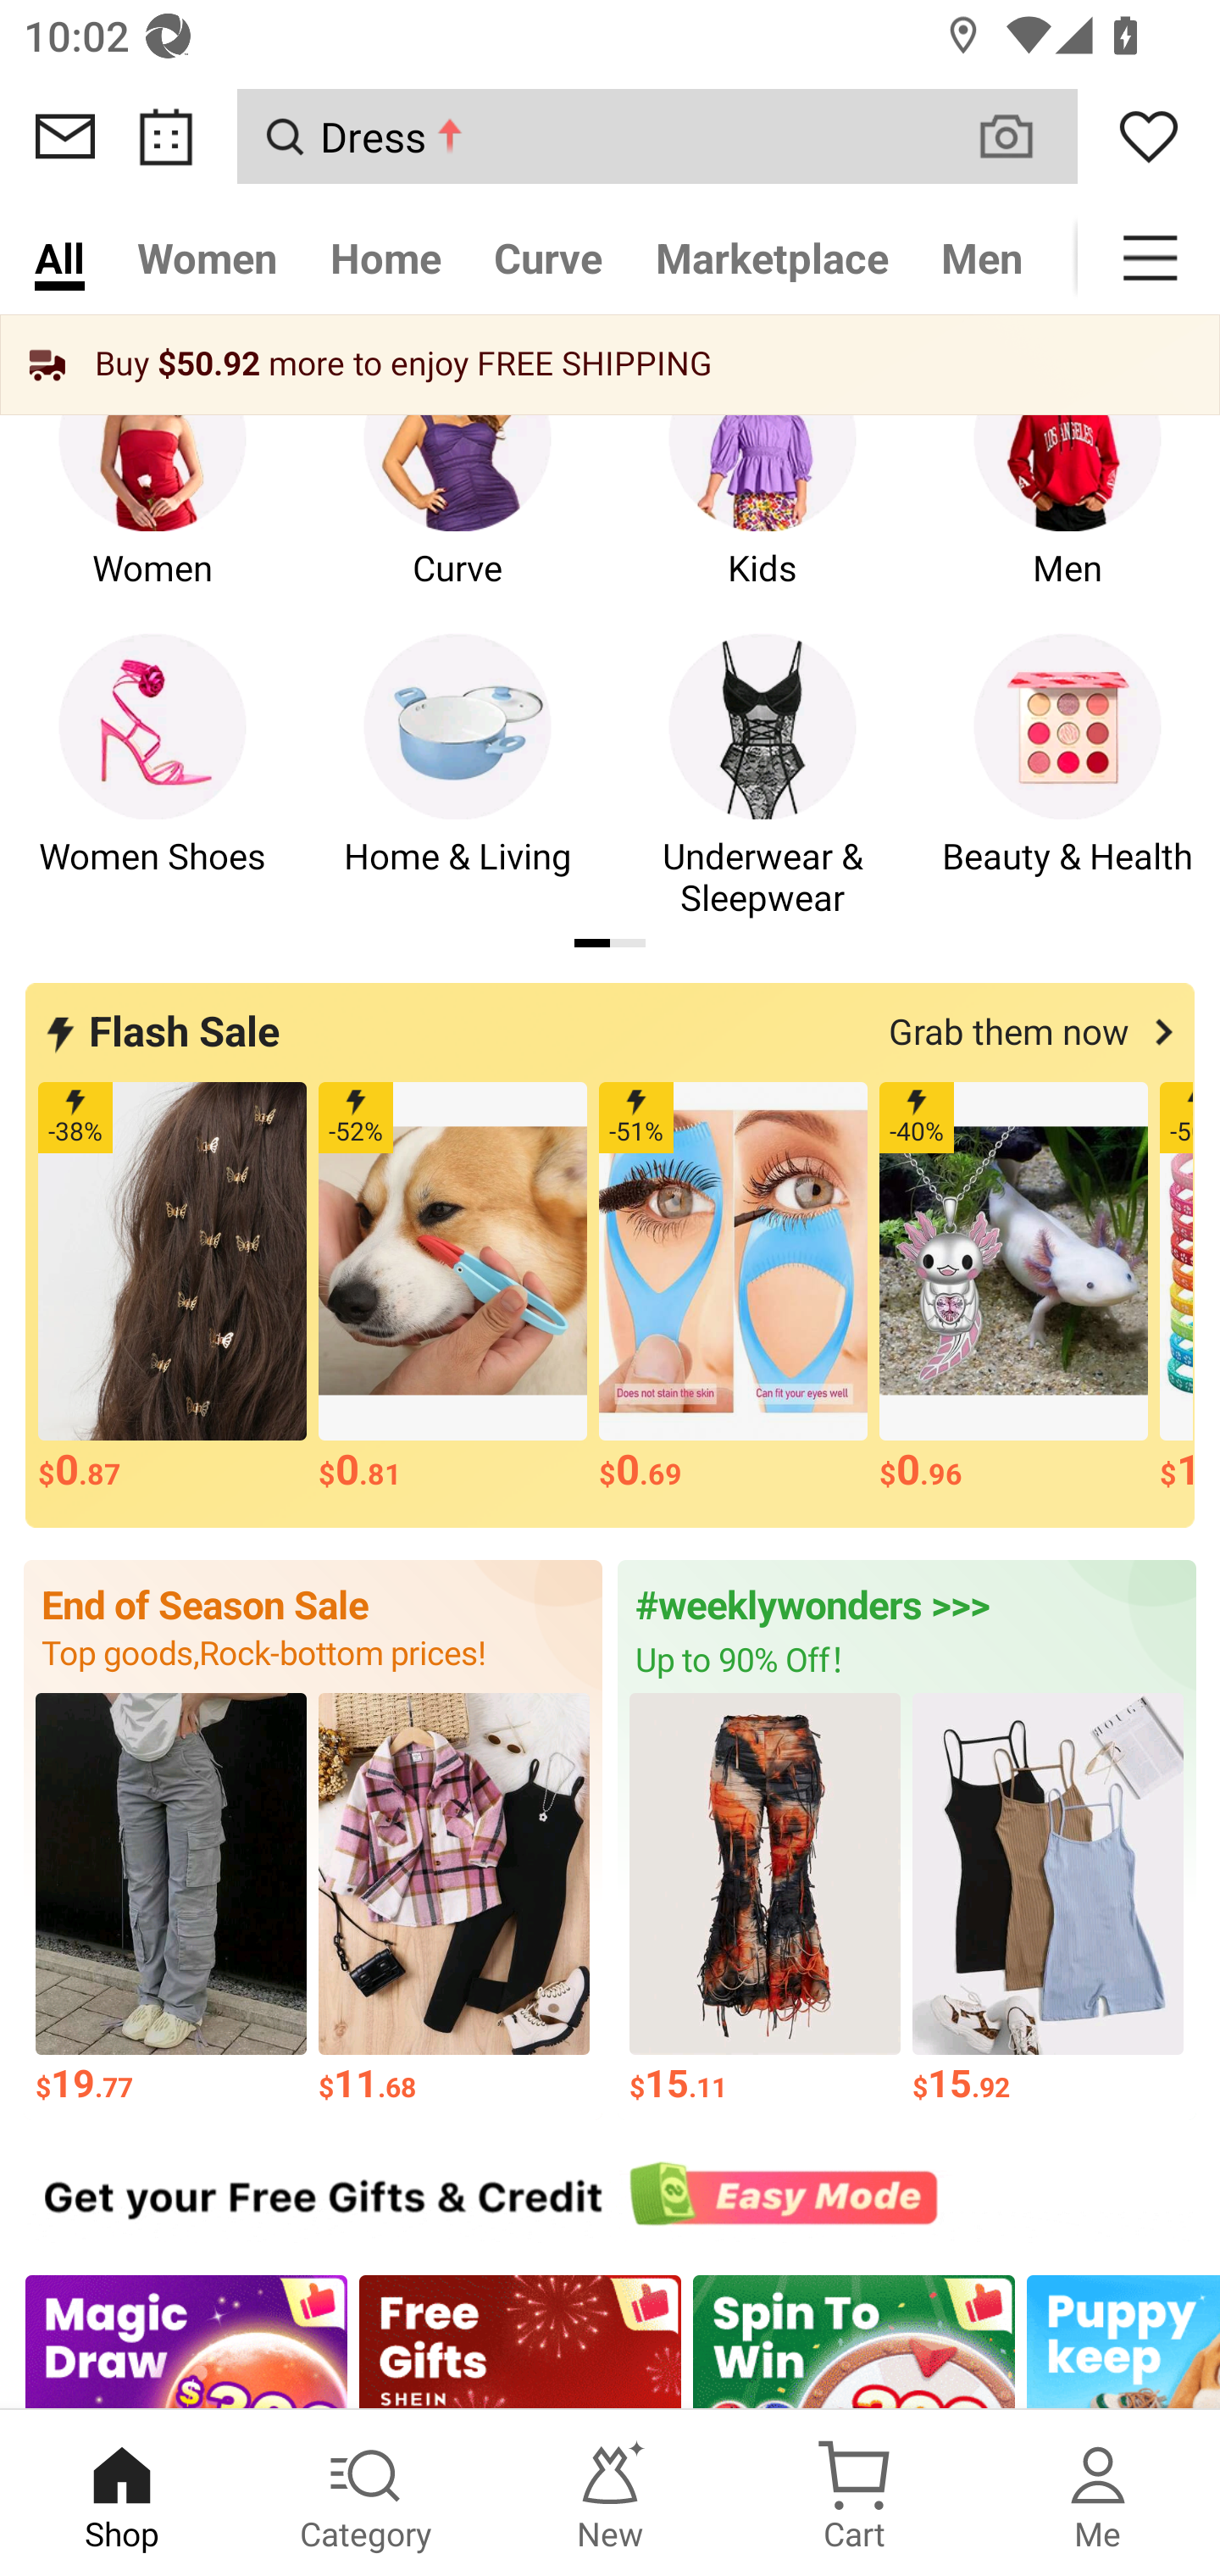 The width and height of the screenshot is (1220, 2576). Describe the element at coordinates (457, 778) in the screenshot. I see `Home & Living` at that location.